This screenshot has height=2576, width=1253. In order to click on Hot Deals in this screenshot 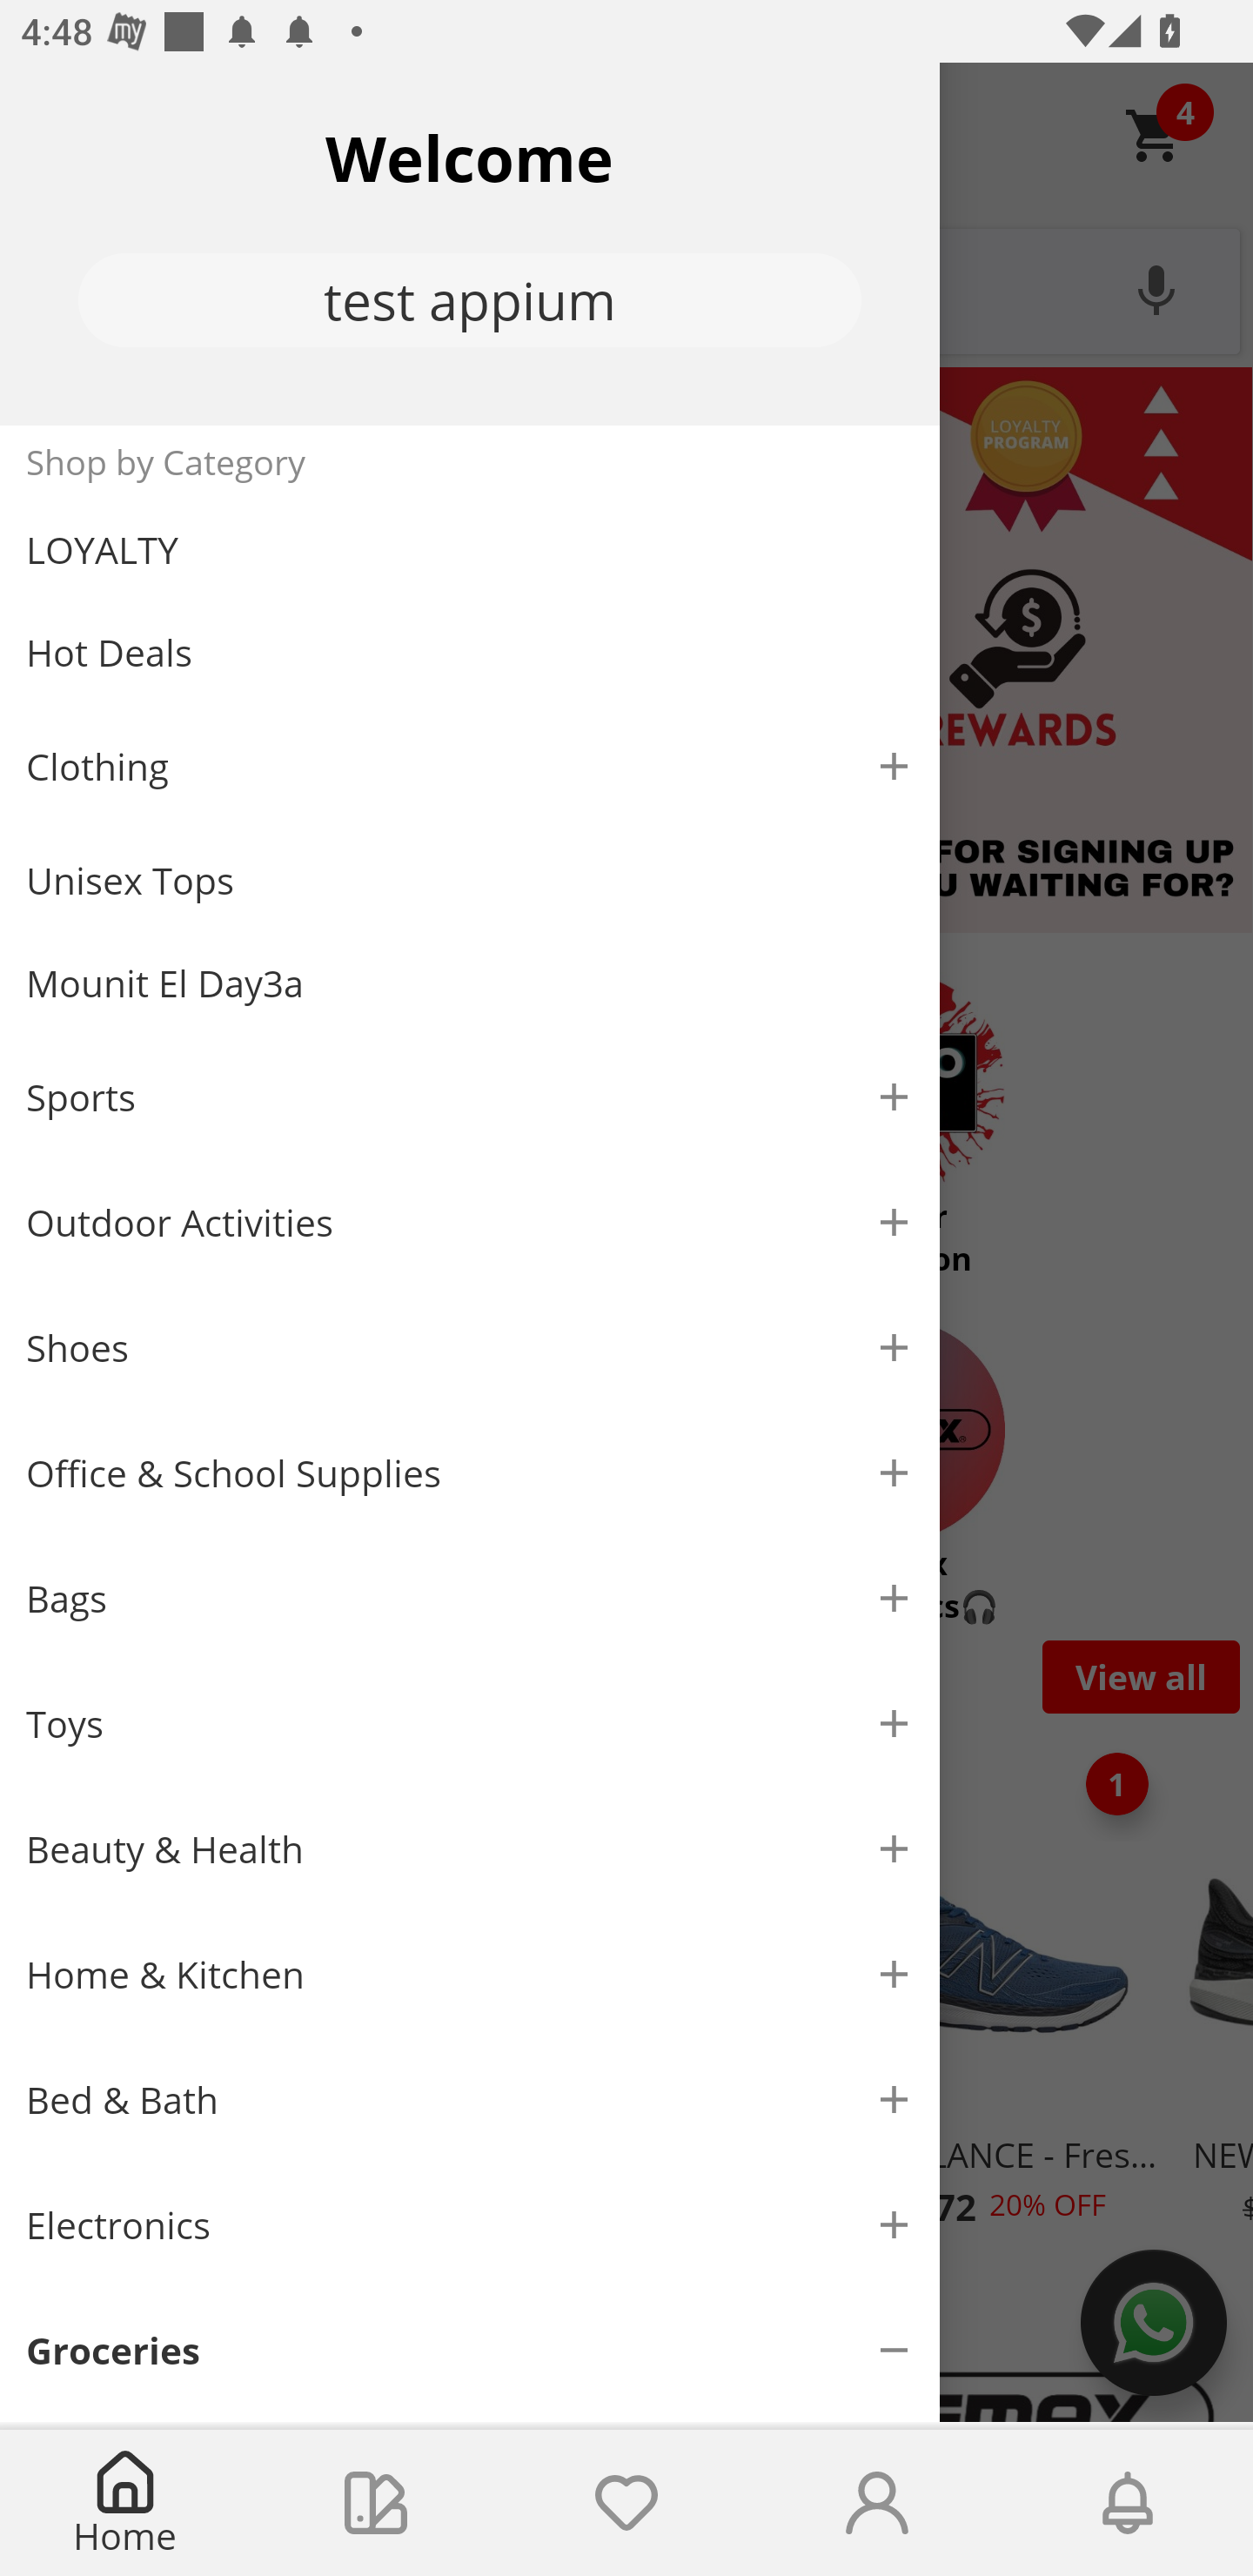, I will do `click(470, 651)`.